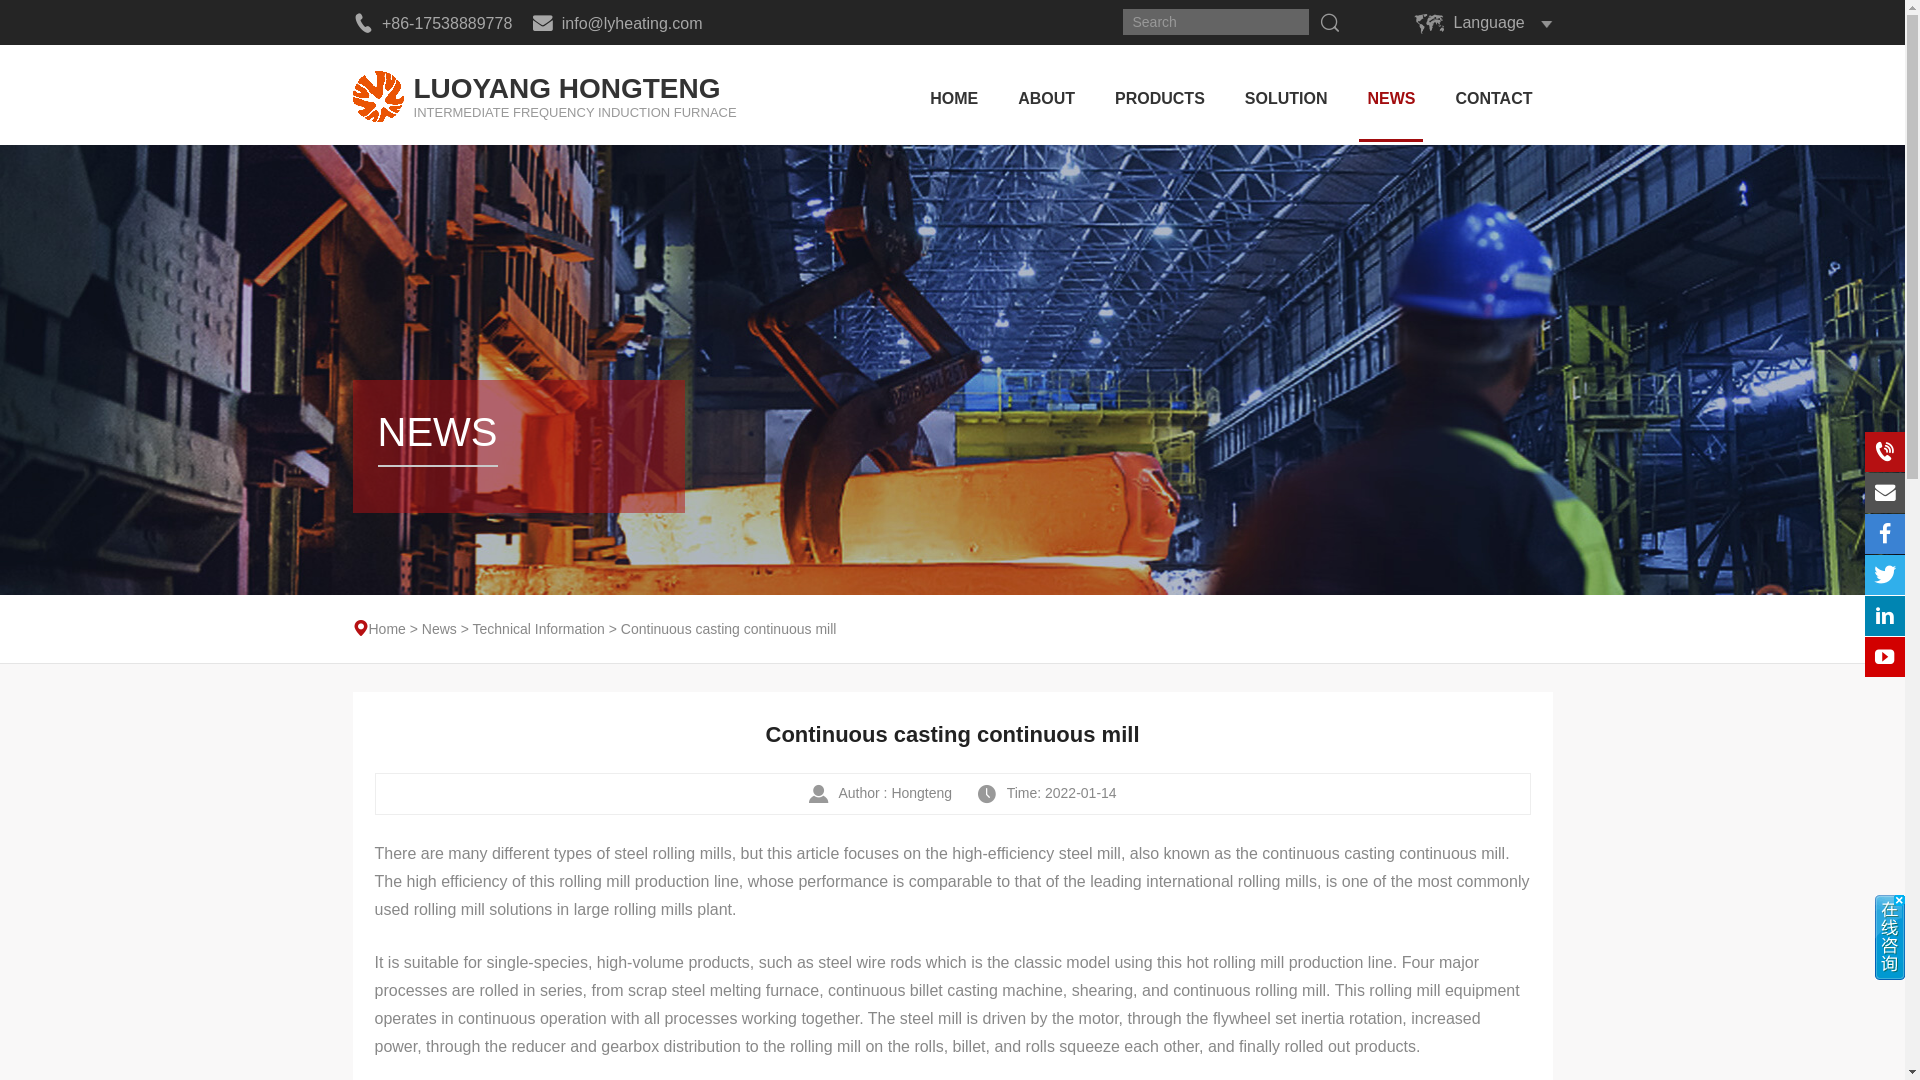  I want to click on ABOUT, so click(543, 94).